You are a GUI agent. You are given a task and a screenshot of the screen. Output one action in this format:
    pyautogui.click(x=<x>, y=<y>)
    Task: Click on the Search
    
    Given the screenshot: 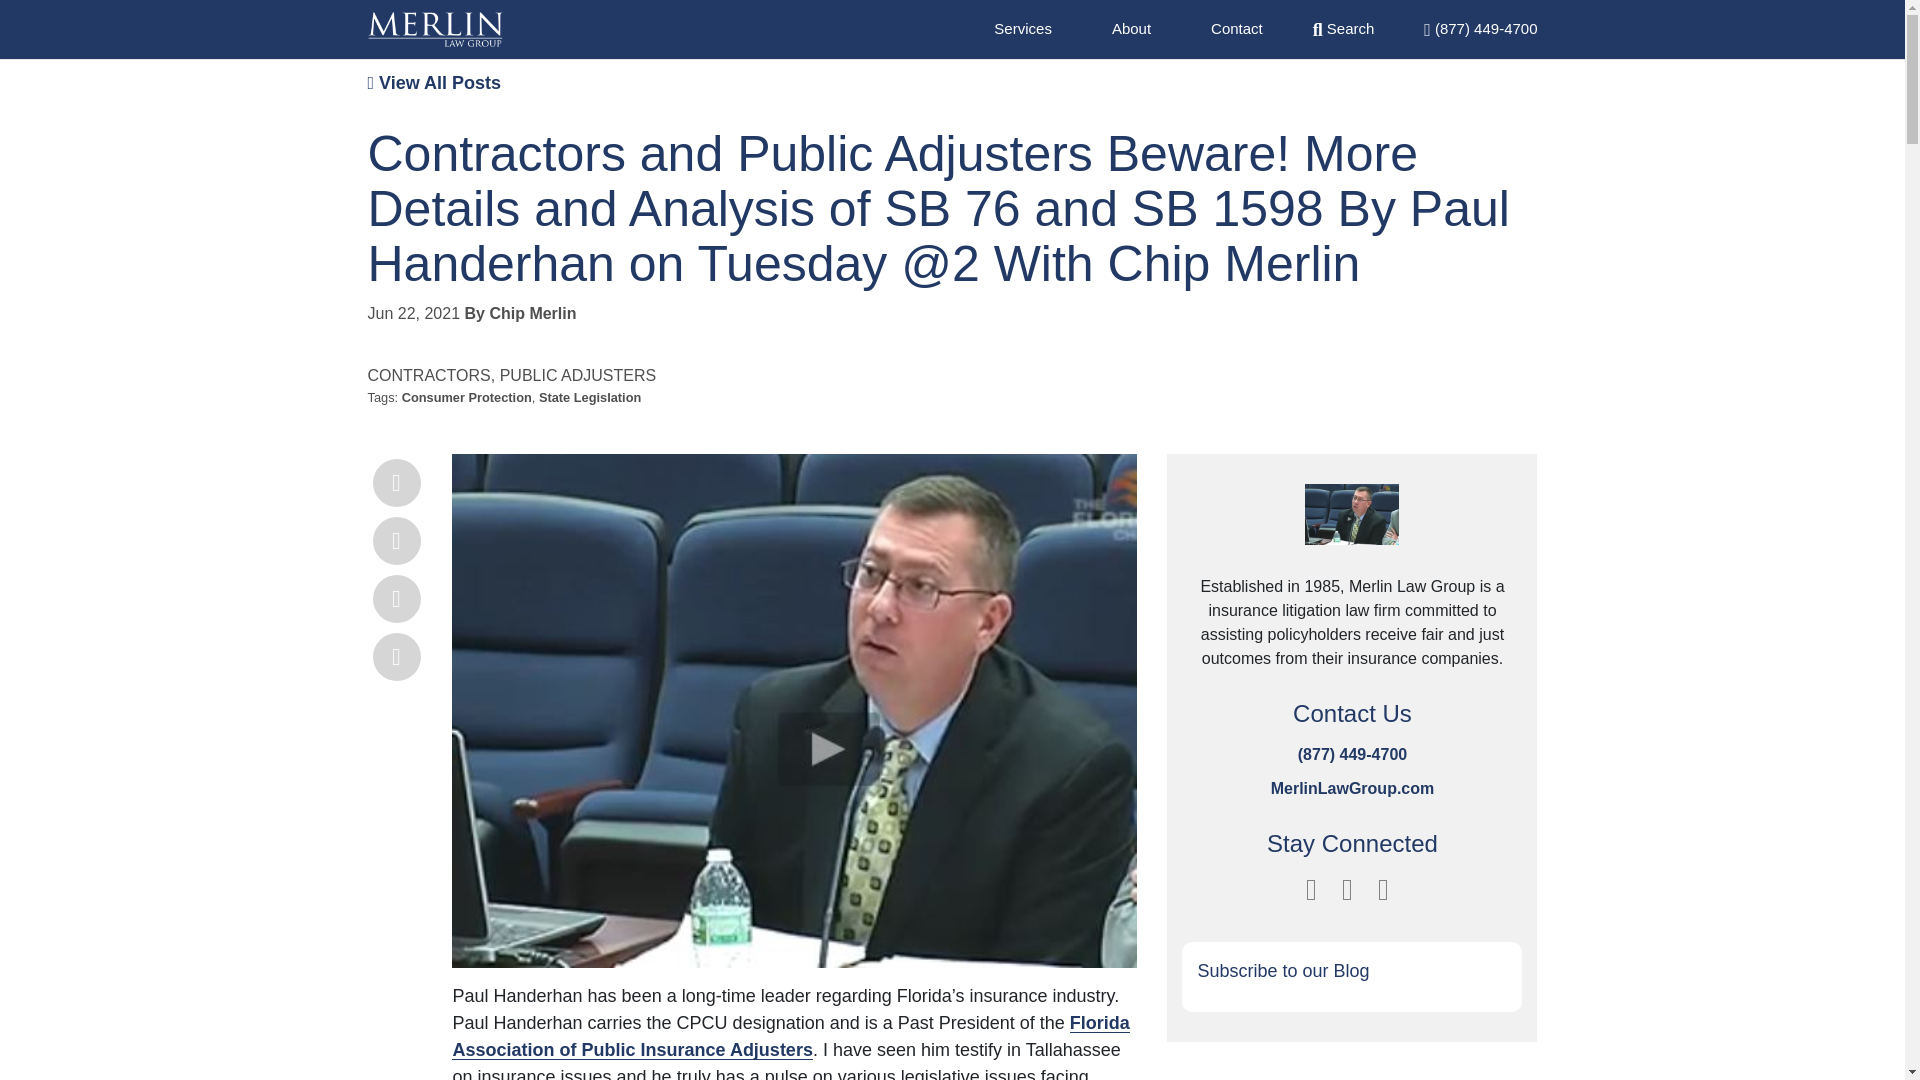 What is the action you would take?
    pyautogui.click(x=1344, y=28)
    